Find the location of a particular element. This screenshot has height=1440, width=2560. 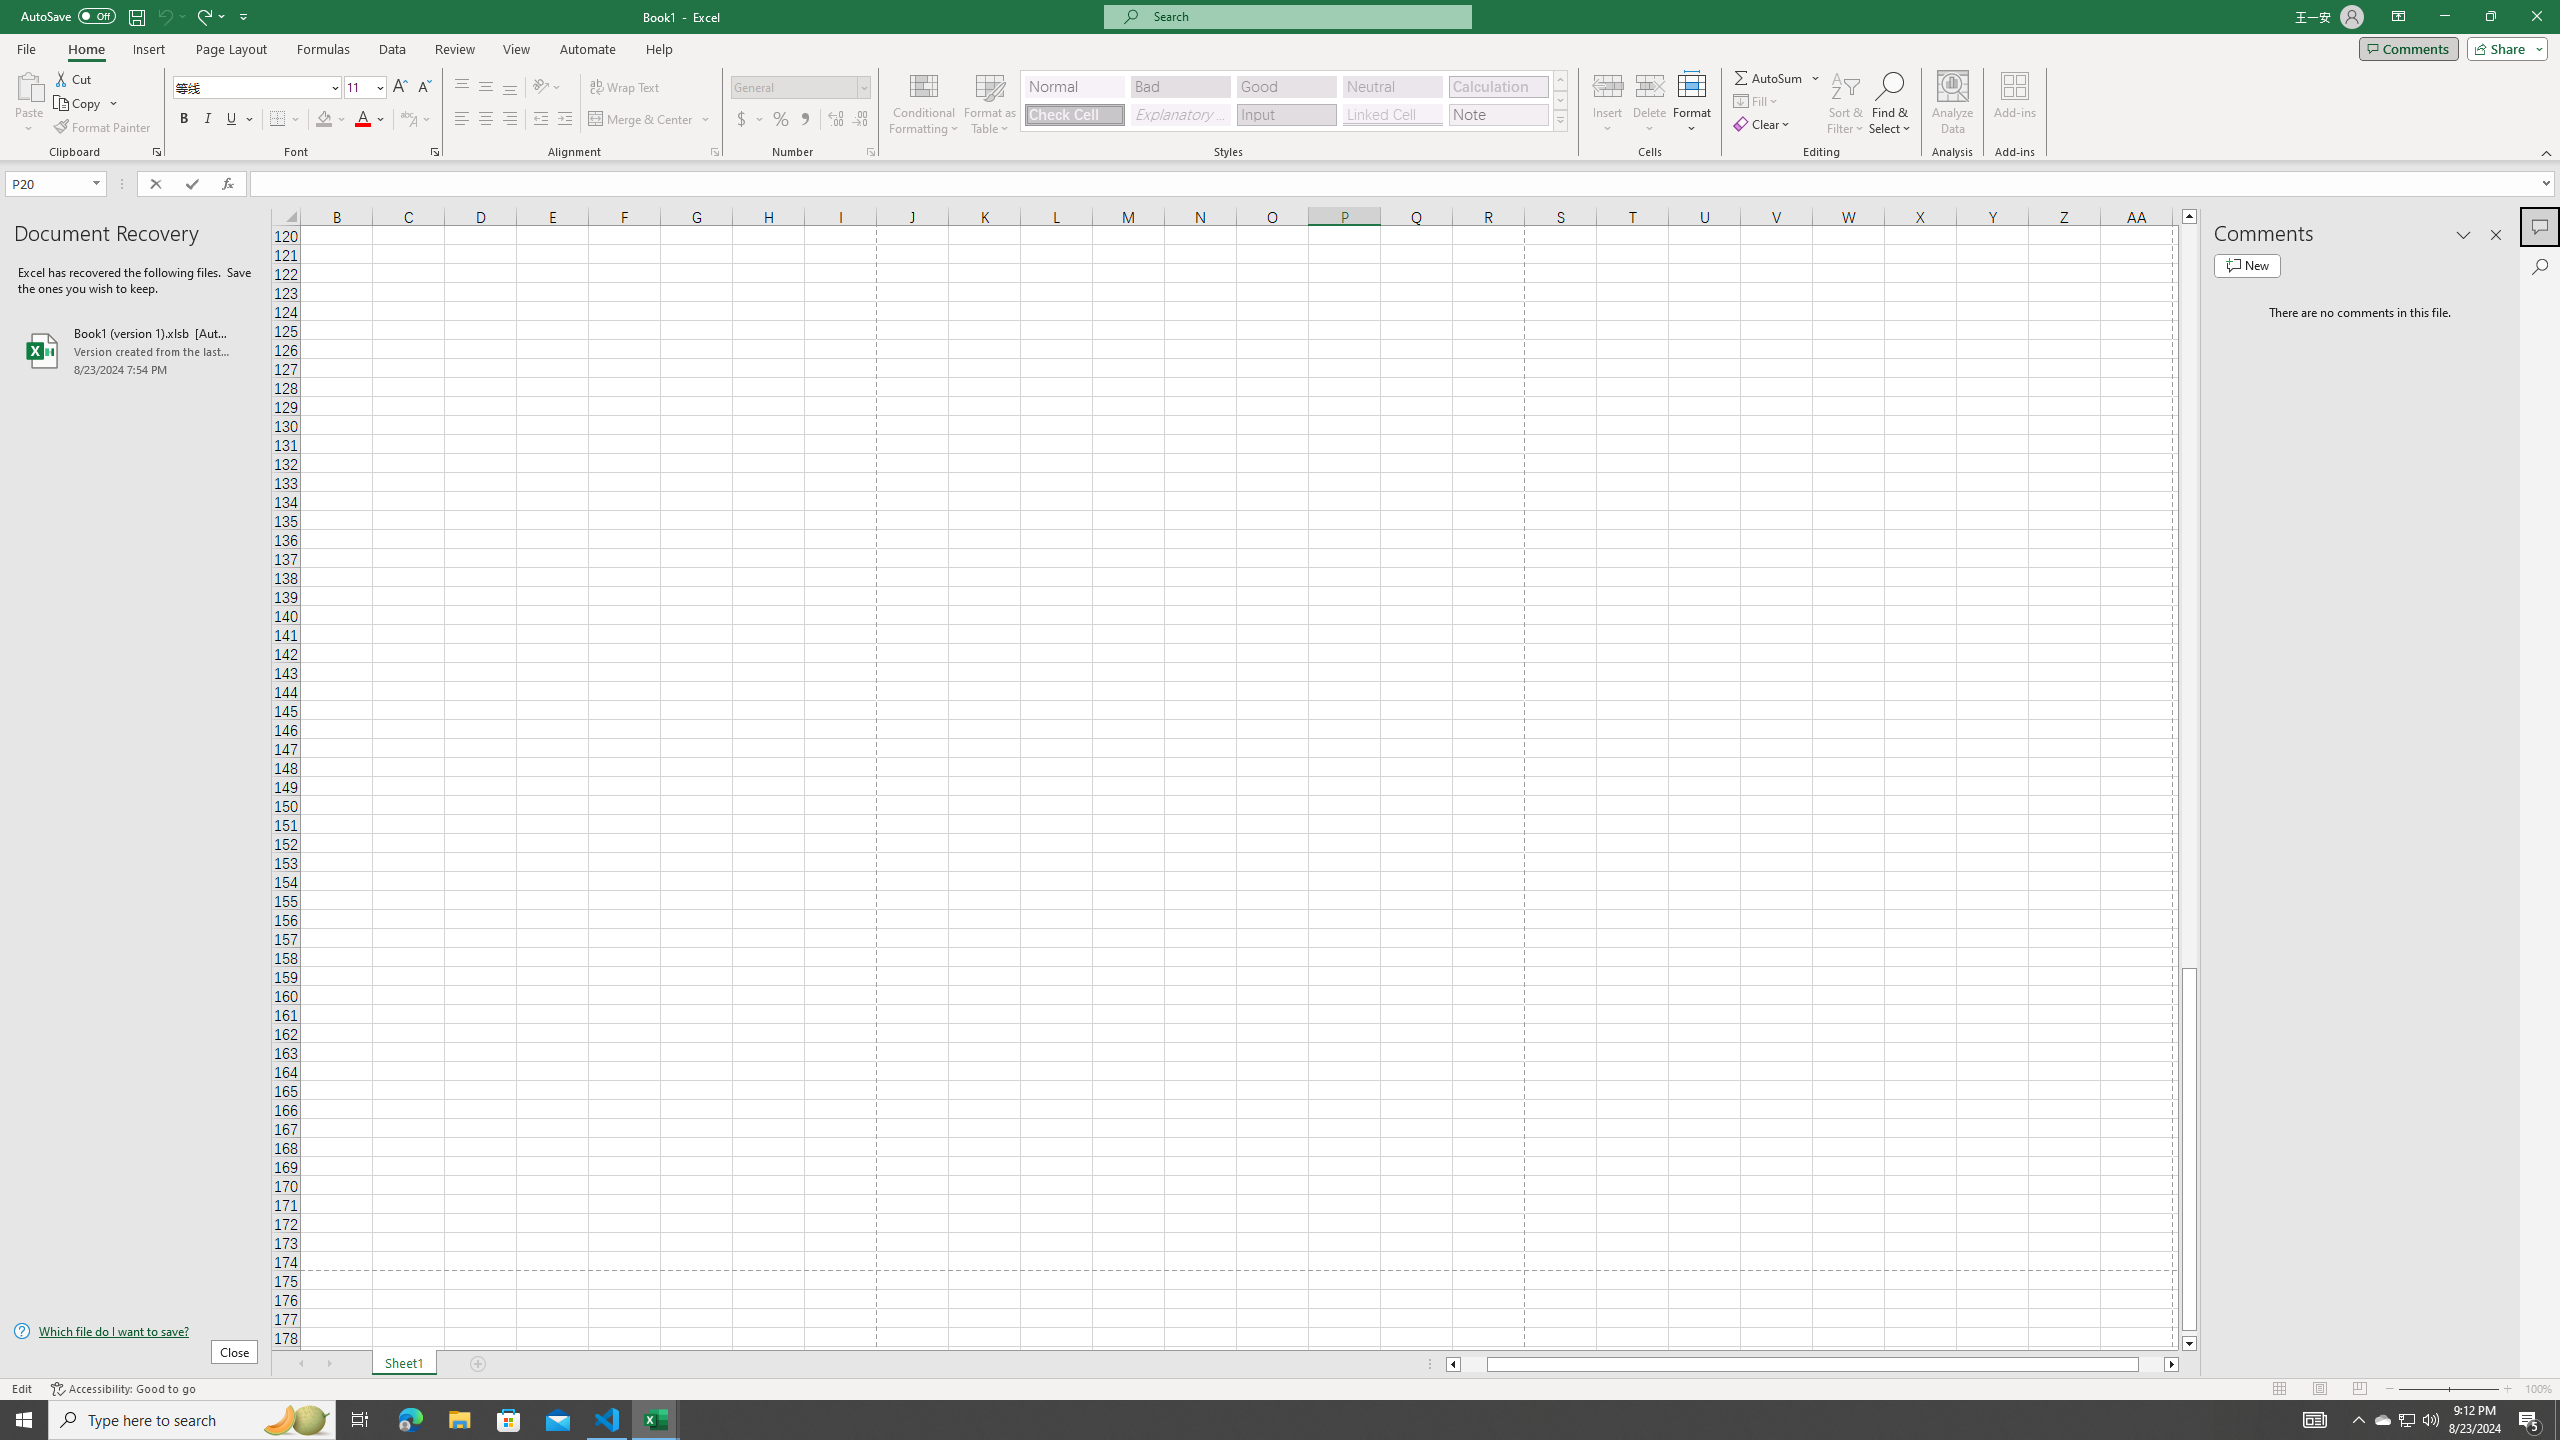

Delete is located at coordinates (1650, 103).